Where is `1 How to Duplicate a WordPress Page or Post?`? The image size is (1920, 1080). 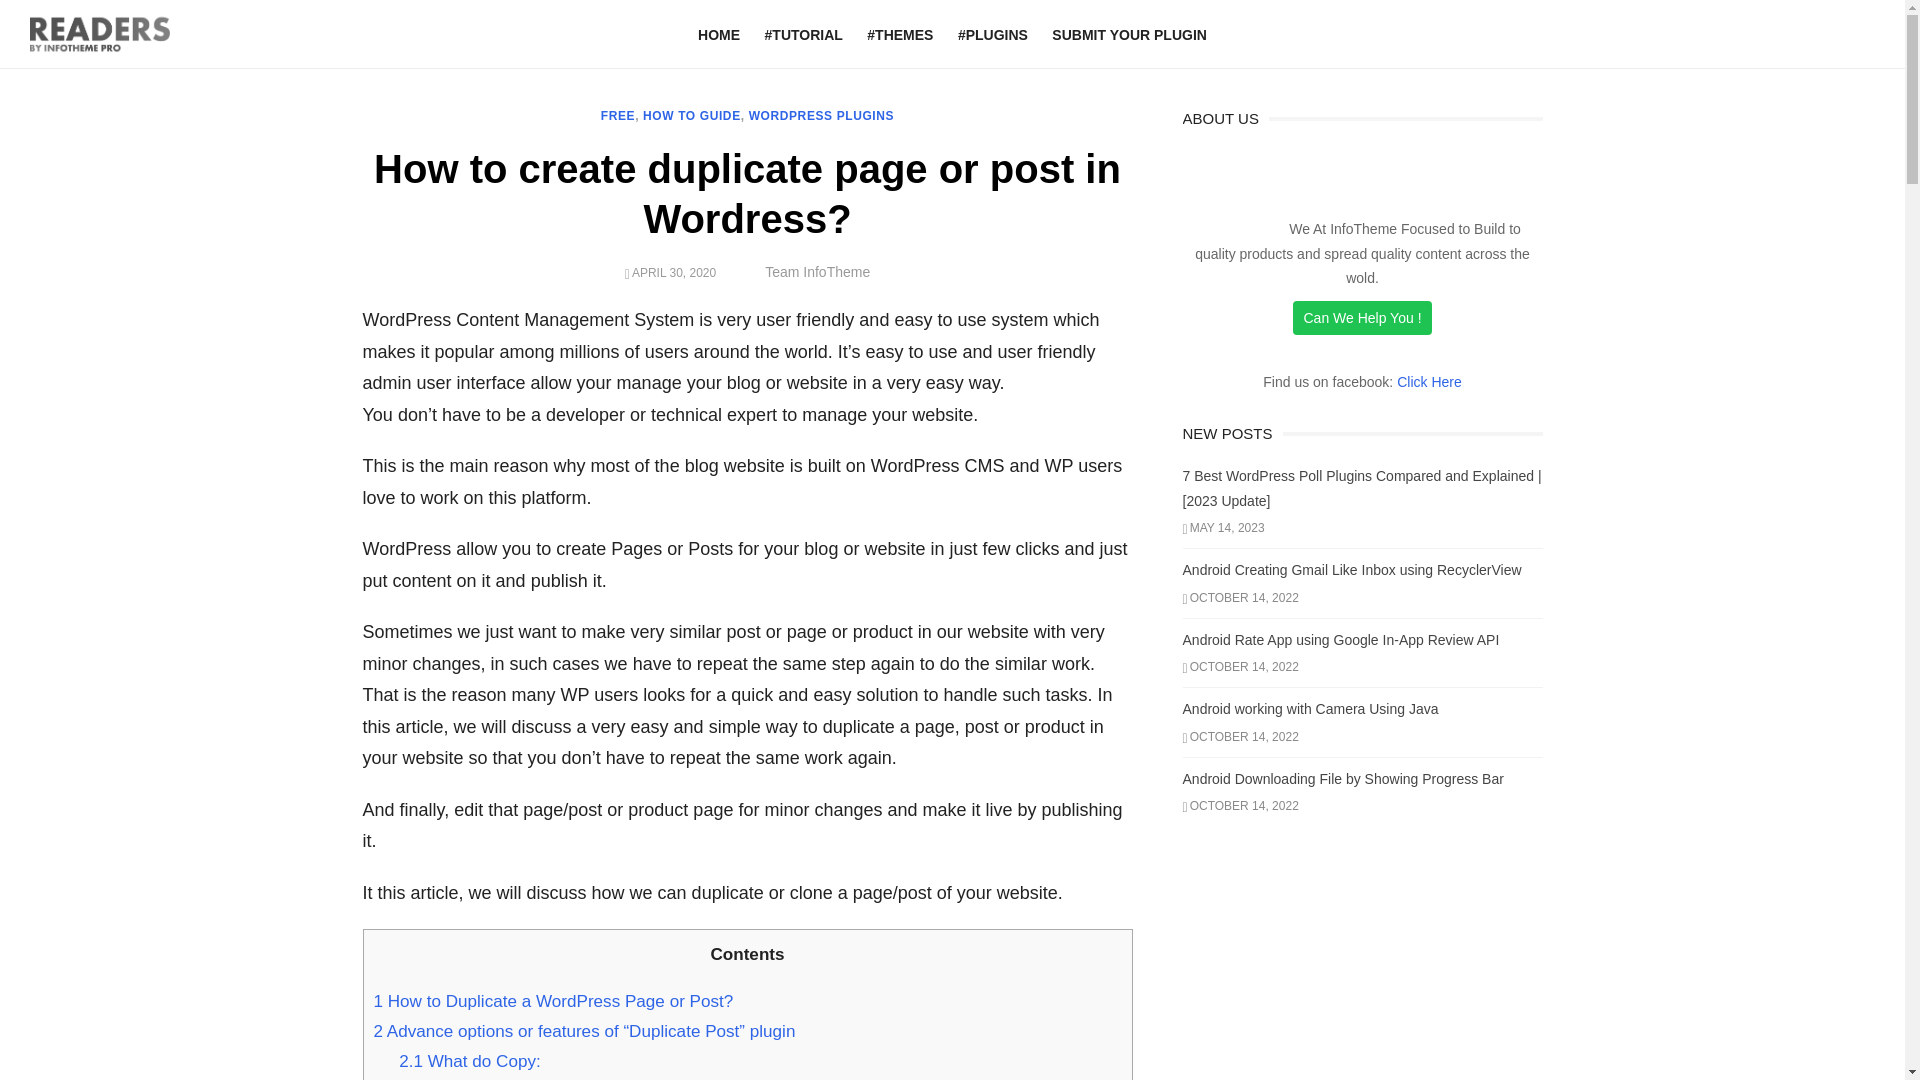
1 How to Duplicate a WordPress Page or Post? is located at coordinates (554, 1001).